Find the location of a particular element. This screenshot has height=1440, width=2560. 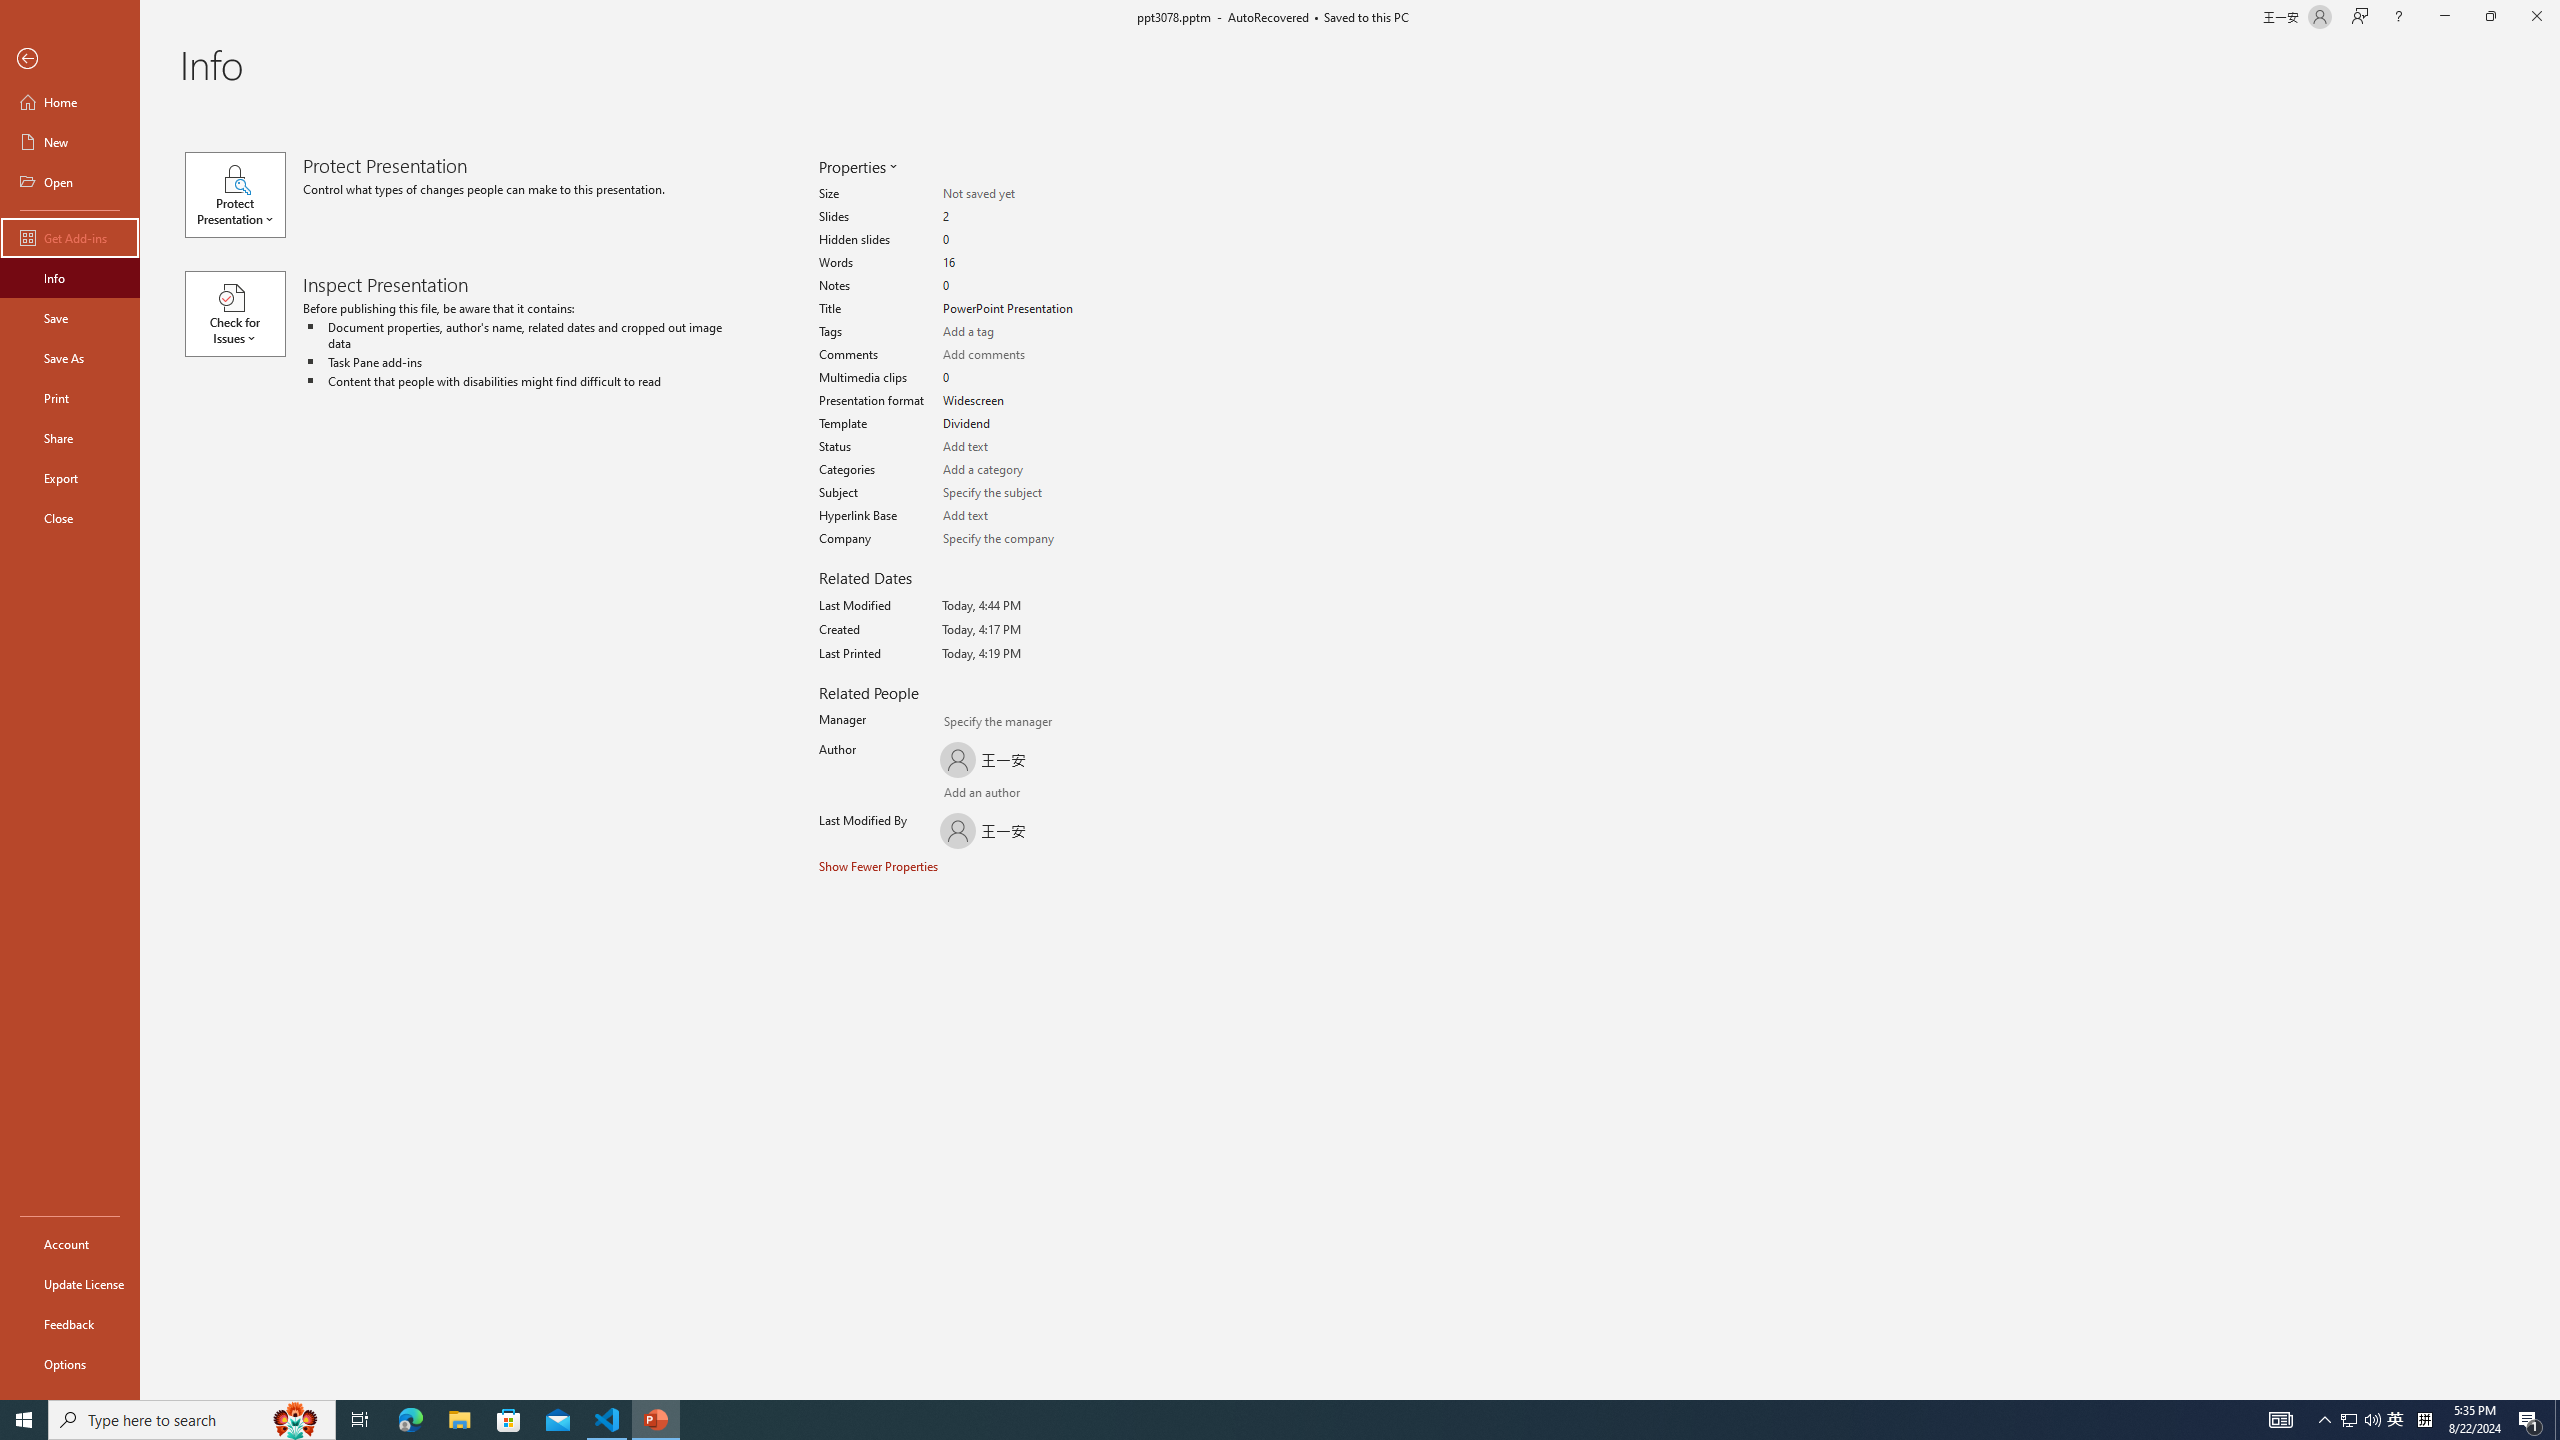

New is located at coordinates (70, 142).